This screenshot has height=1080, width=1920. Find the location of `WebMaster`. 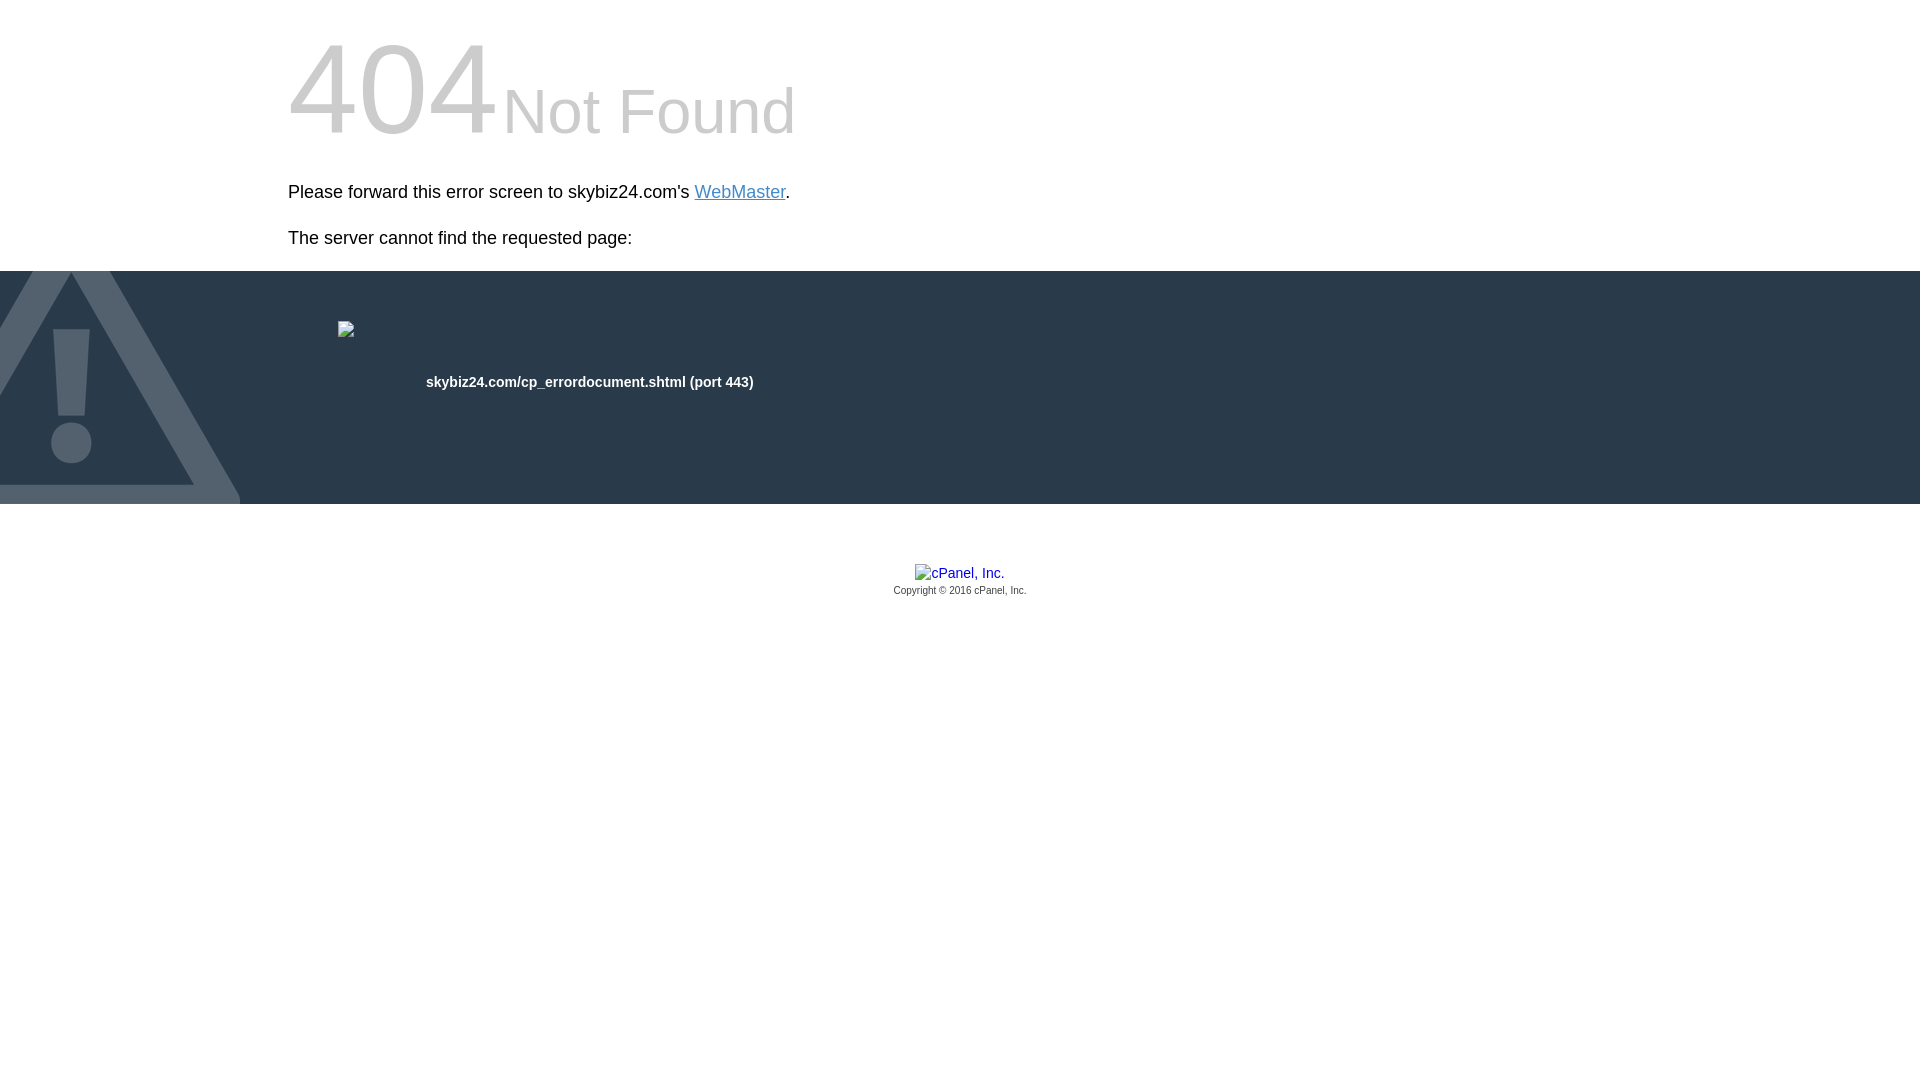

WebMaster is located at coordinates (740, 192).